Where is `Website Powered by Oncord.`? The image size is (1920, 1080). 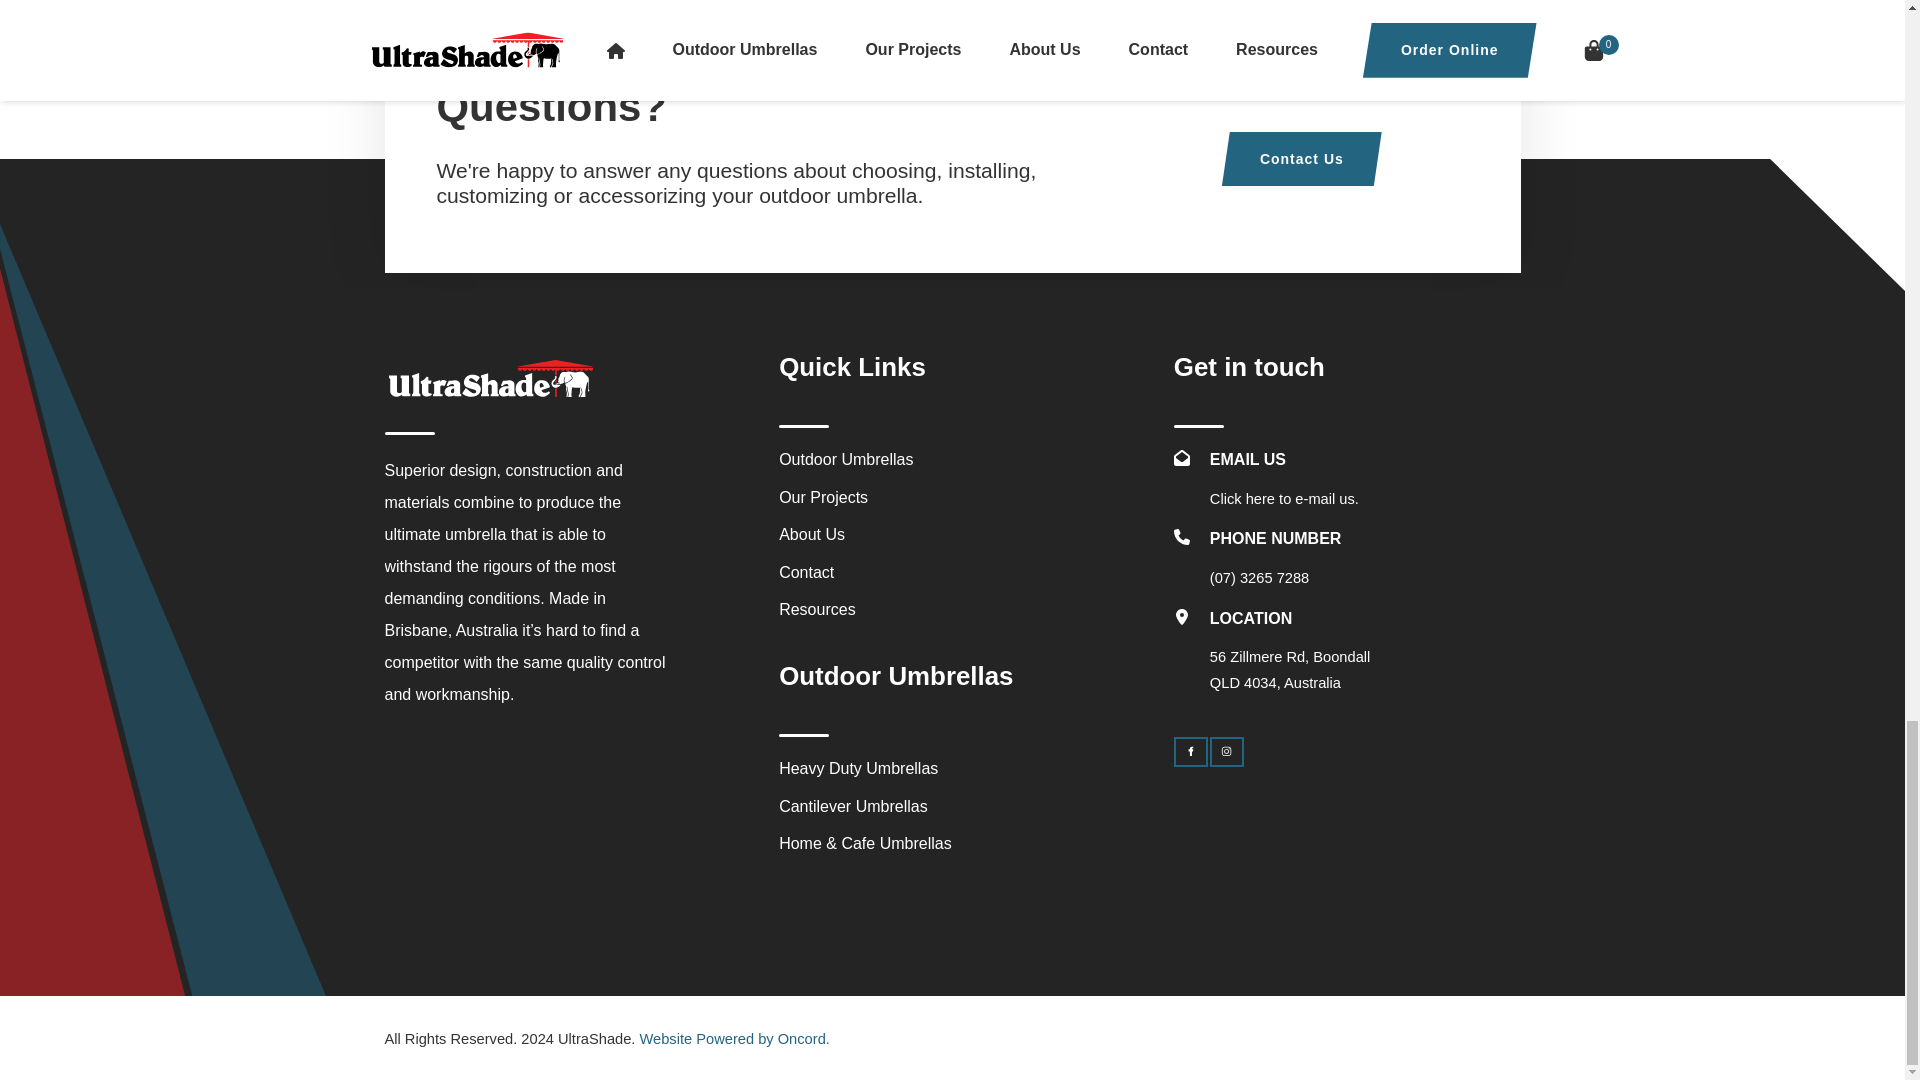
Website Powered by Oncord. is located at coordinates (734, 1038).